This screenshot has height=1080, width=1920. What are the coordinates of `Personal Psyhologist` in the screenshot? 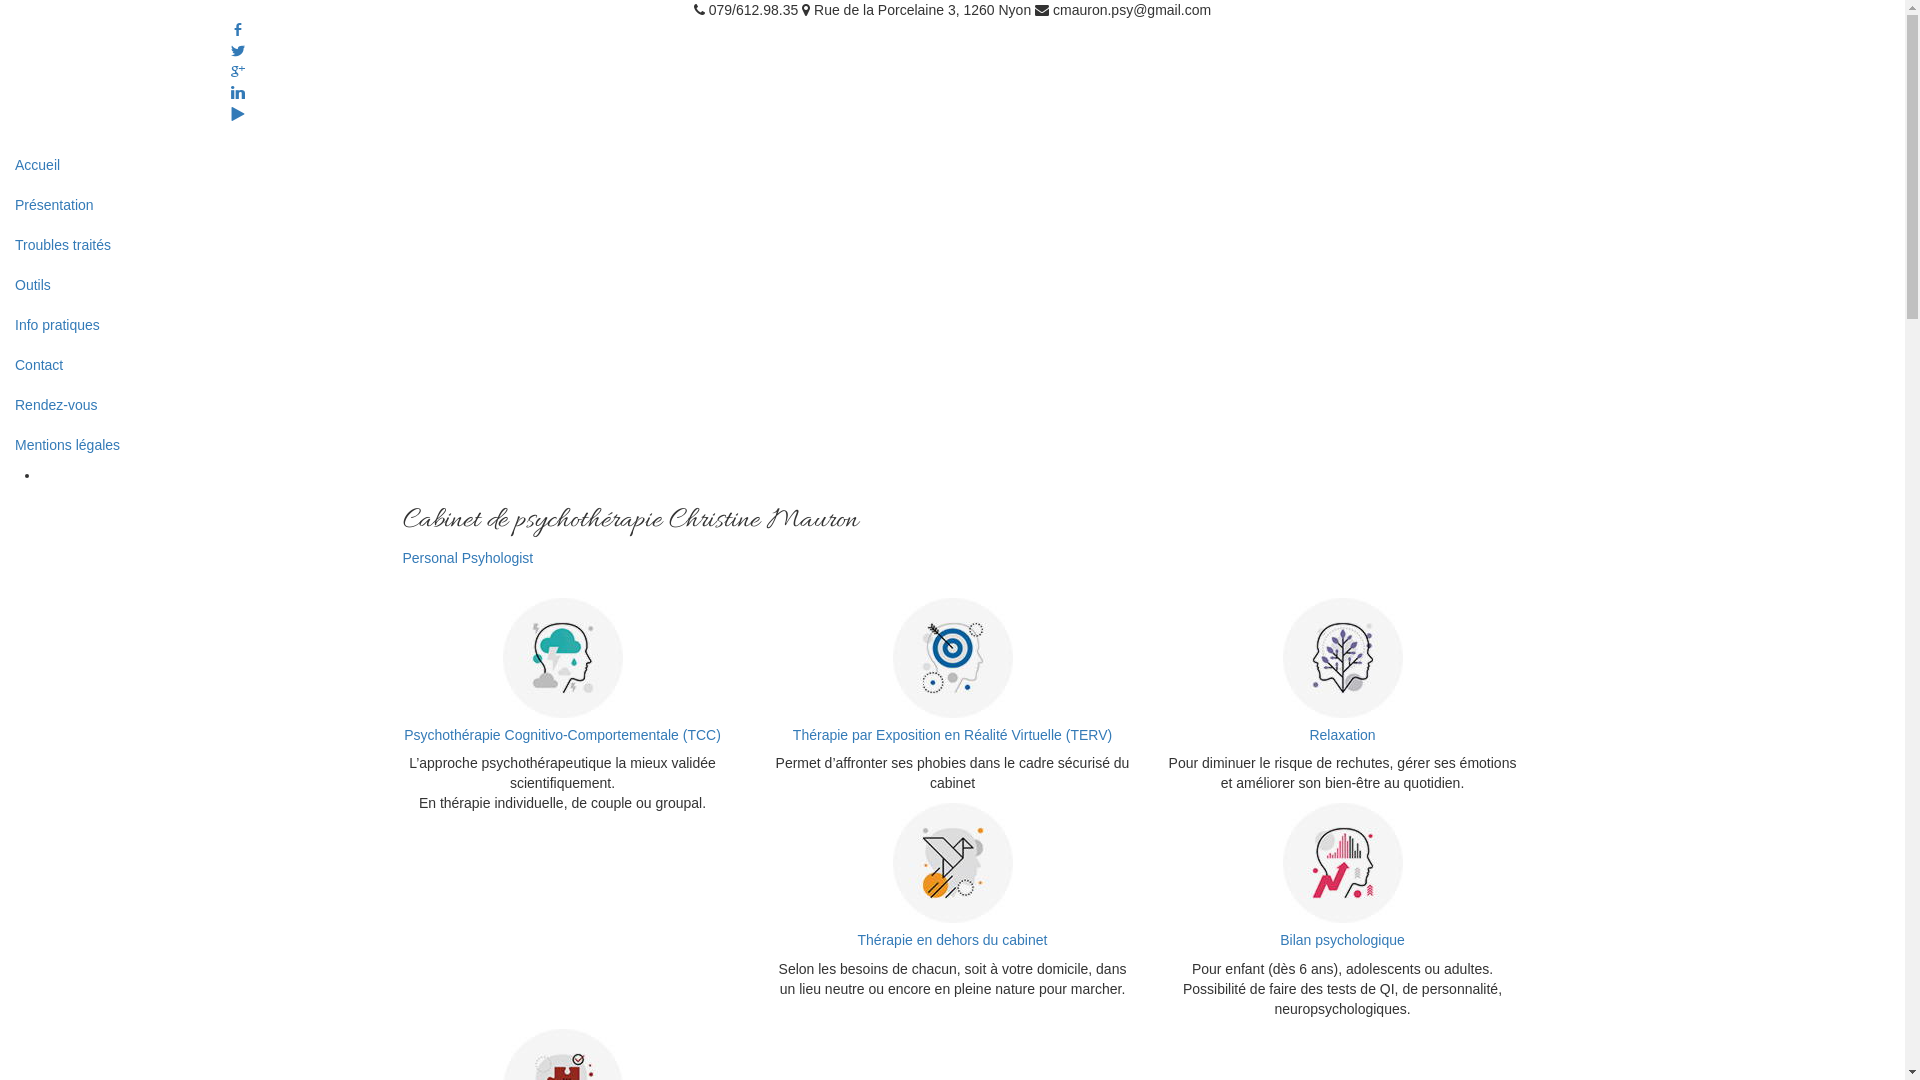 It's located at (468, 558).